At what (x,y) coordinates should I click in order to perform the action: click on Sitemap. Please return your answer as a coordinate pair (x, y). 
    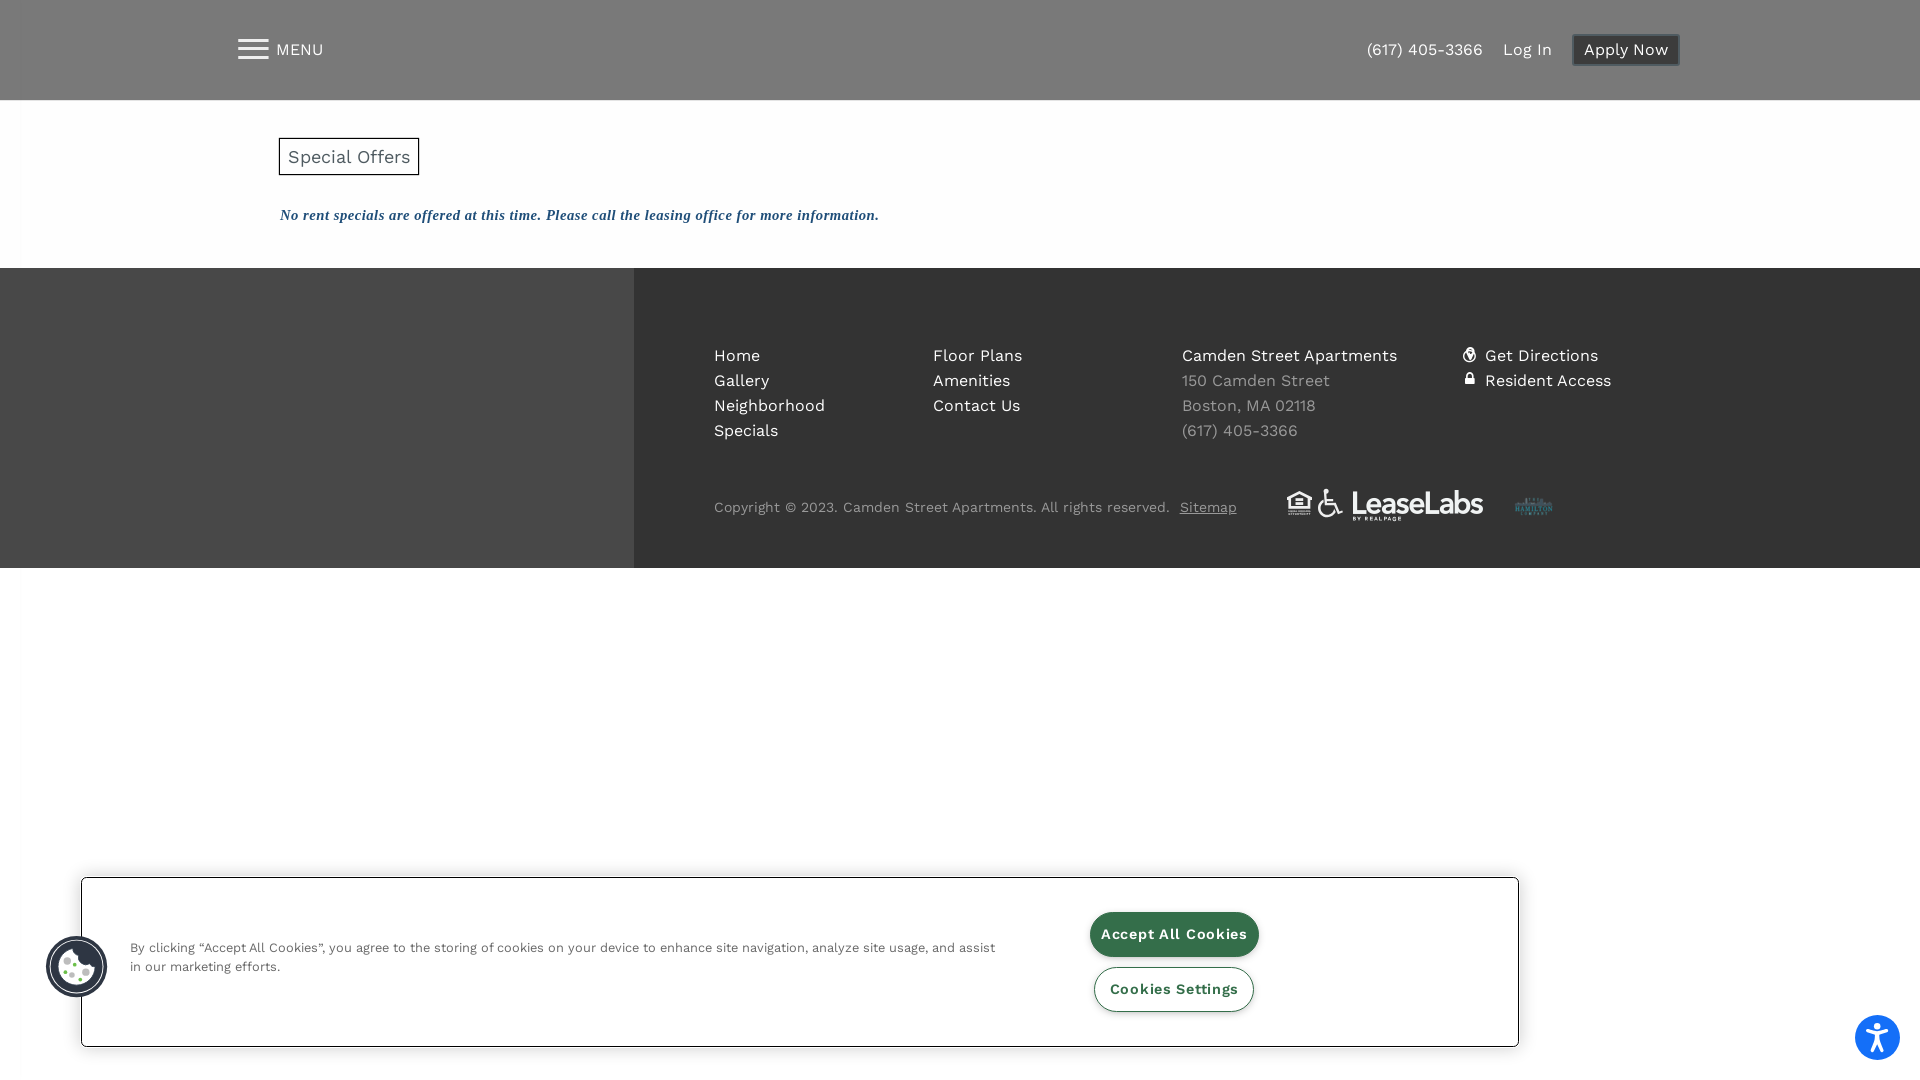
    Looking at the image, I should click on (1214, 507).